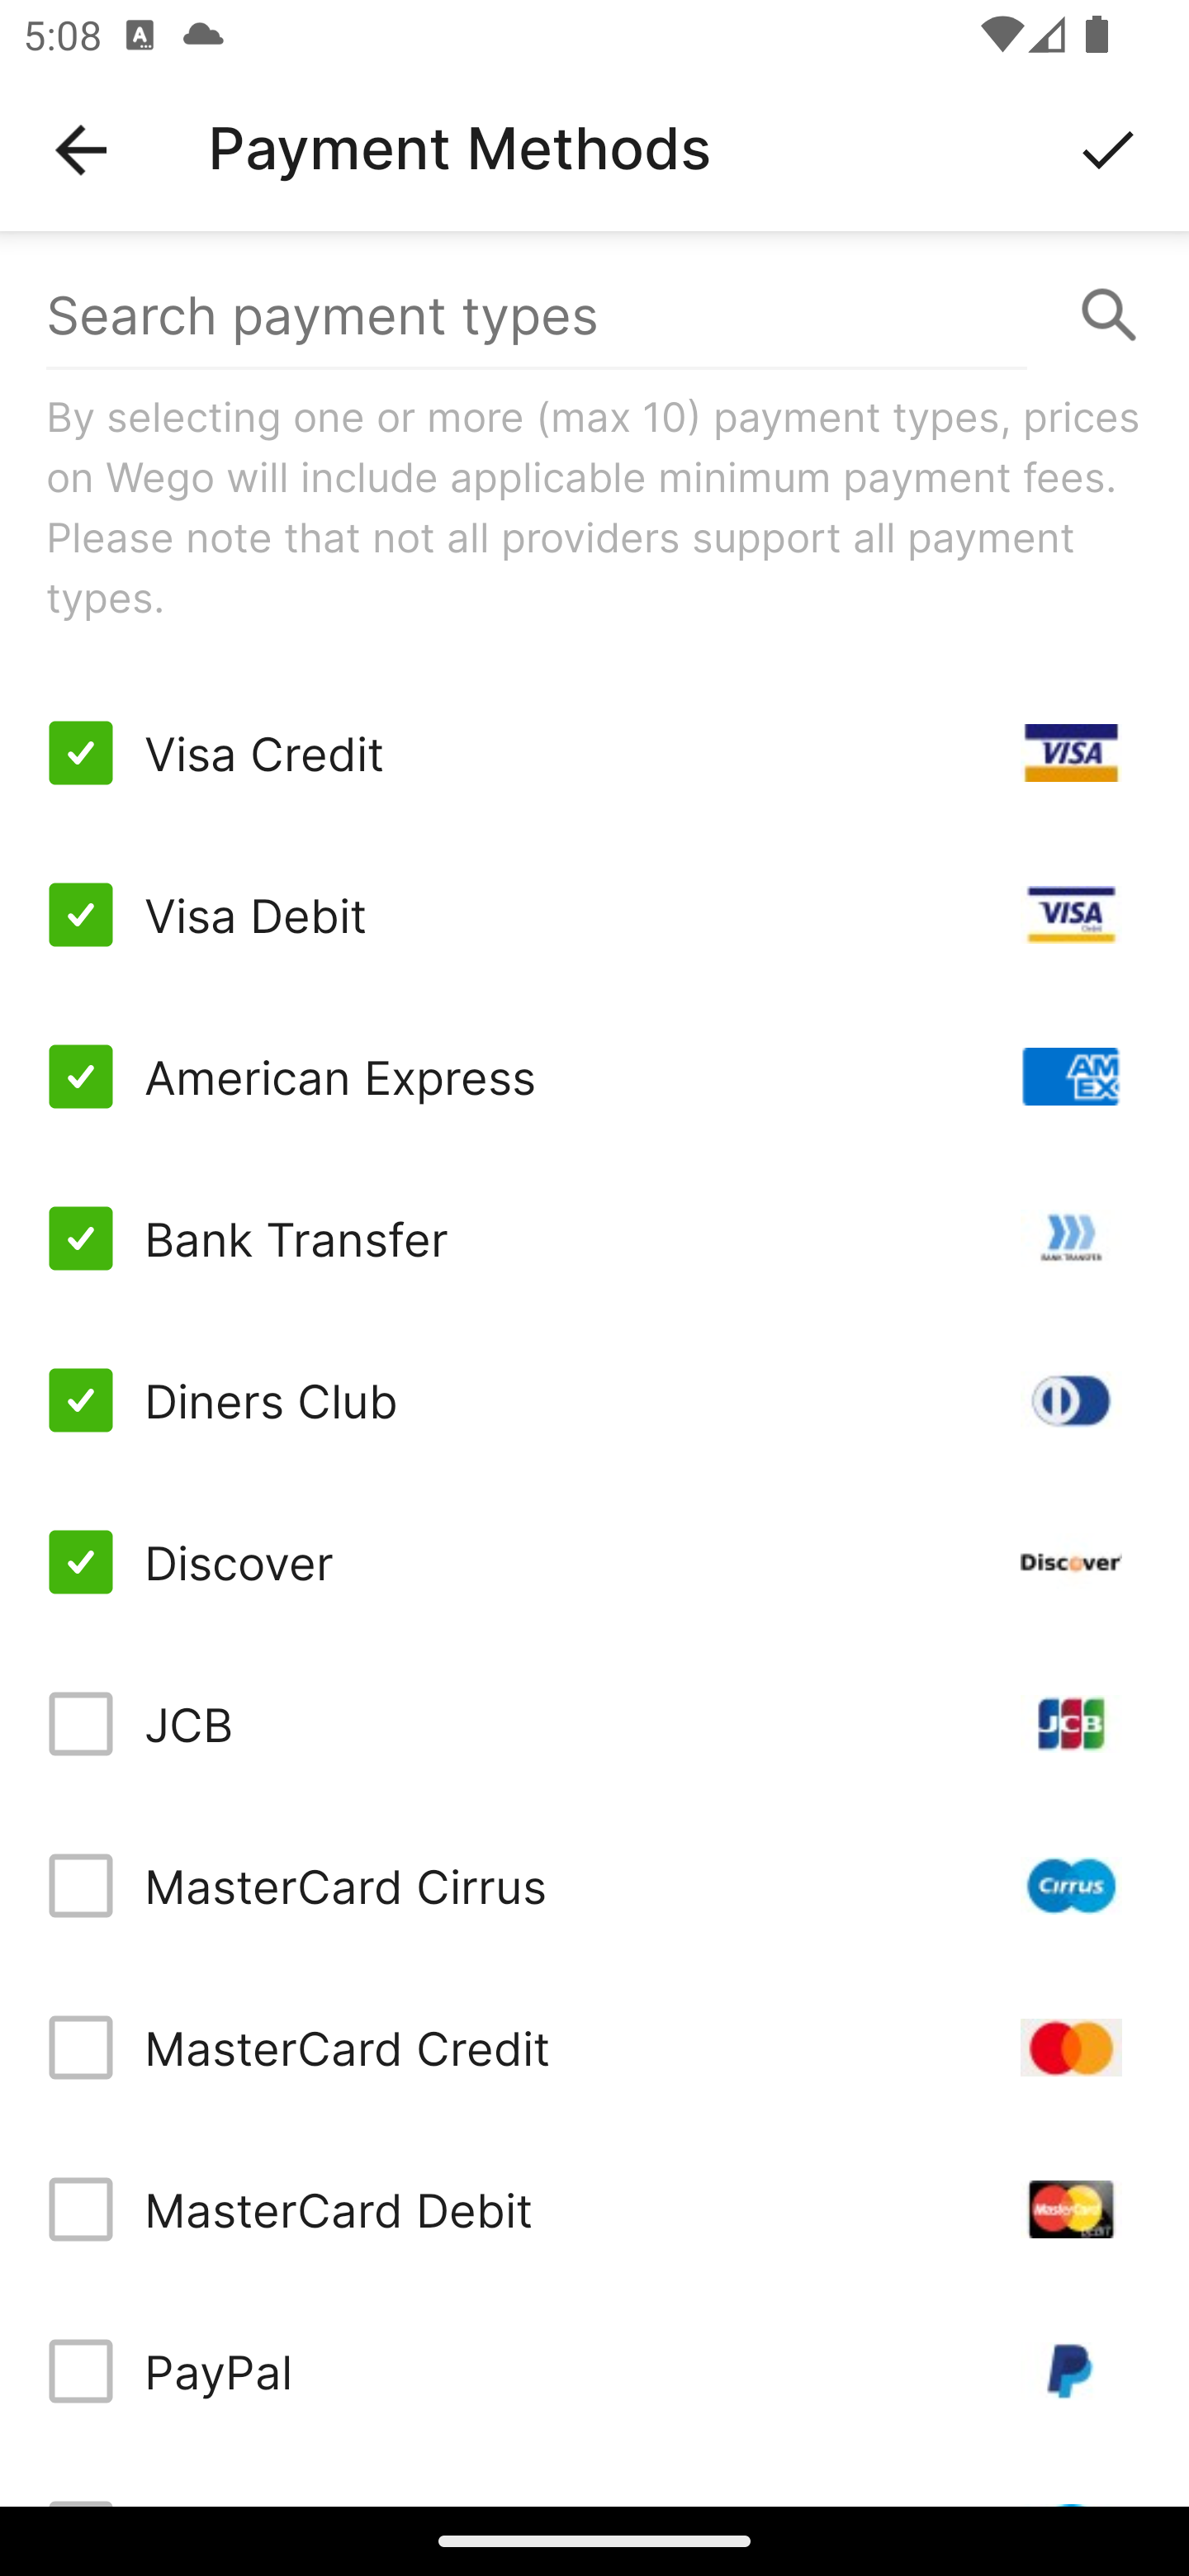 This screenshot has height=2576, width=1189. I want to click on Diners Club, so click(594, 1399).